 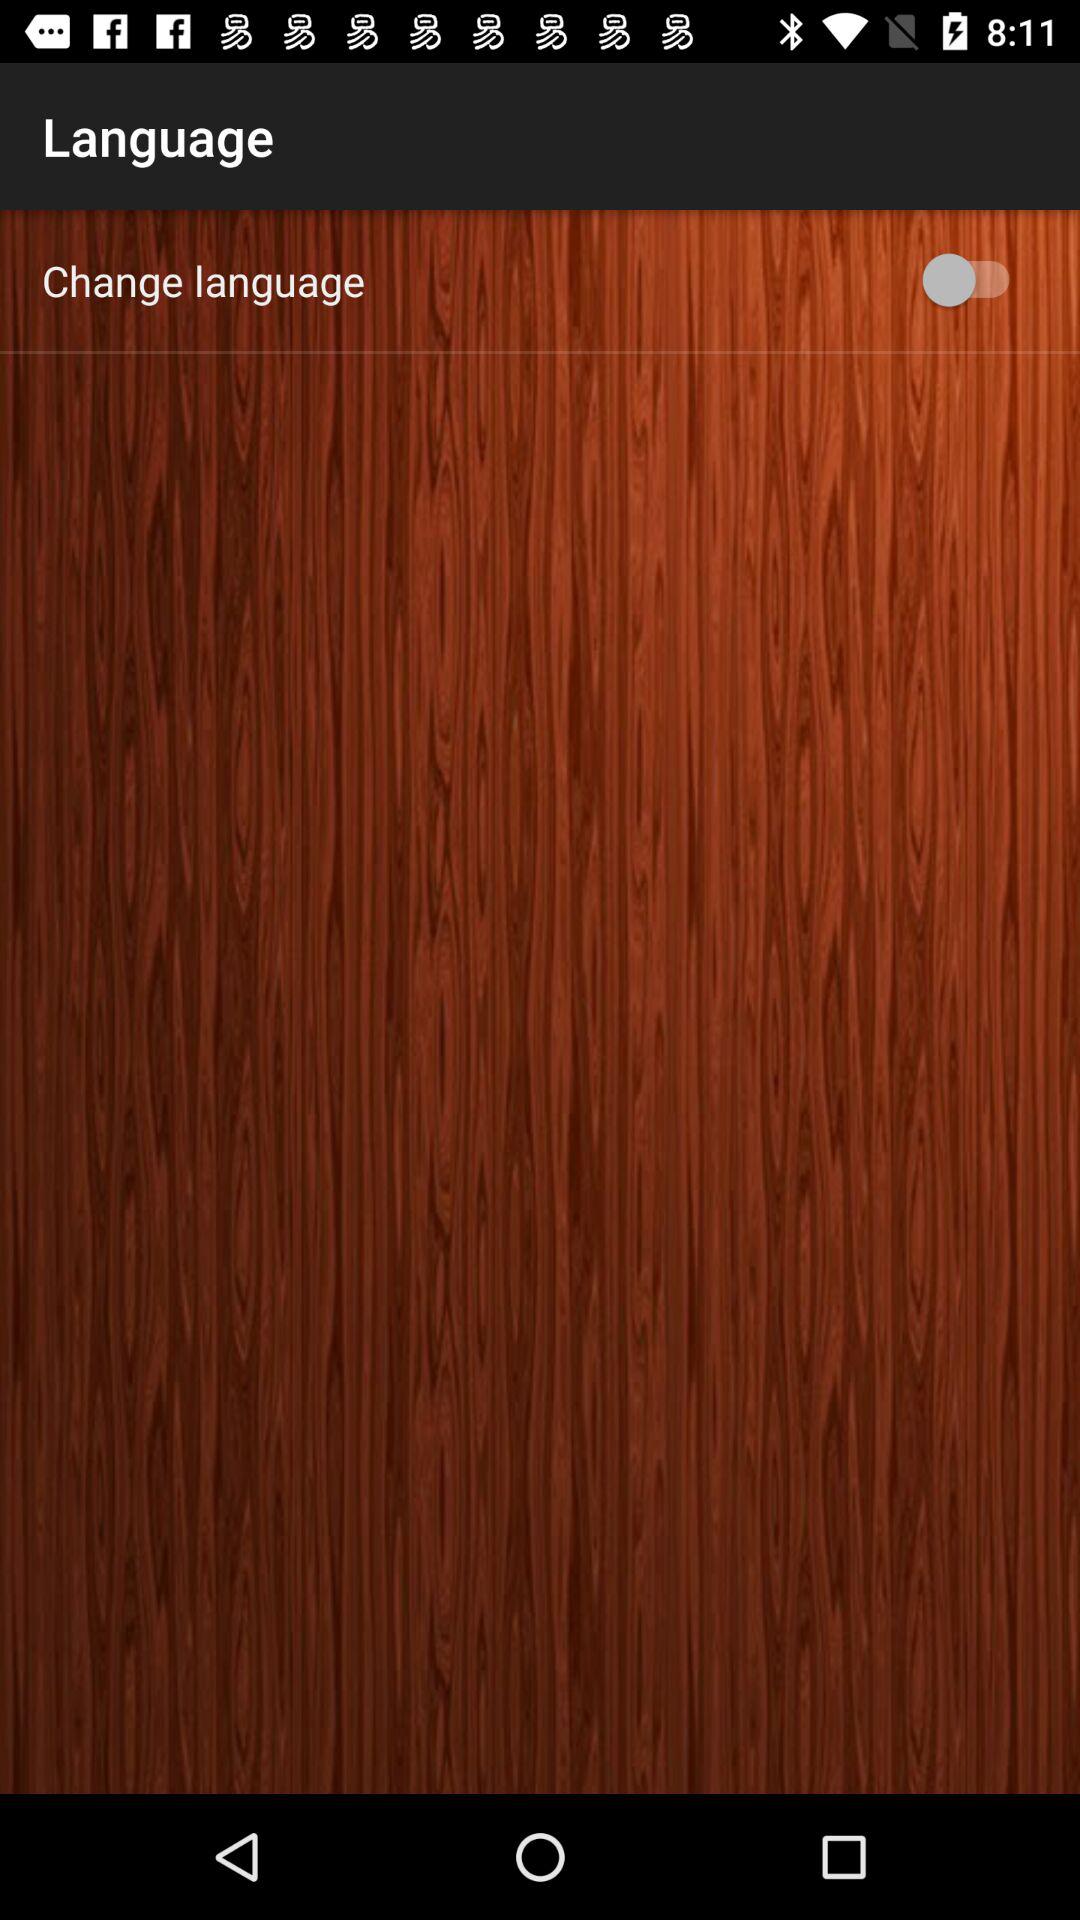 I want to click on tap icon to the right of the change language app, so click(x=976, y=280).